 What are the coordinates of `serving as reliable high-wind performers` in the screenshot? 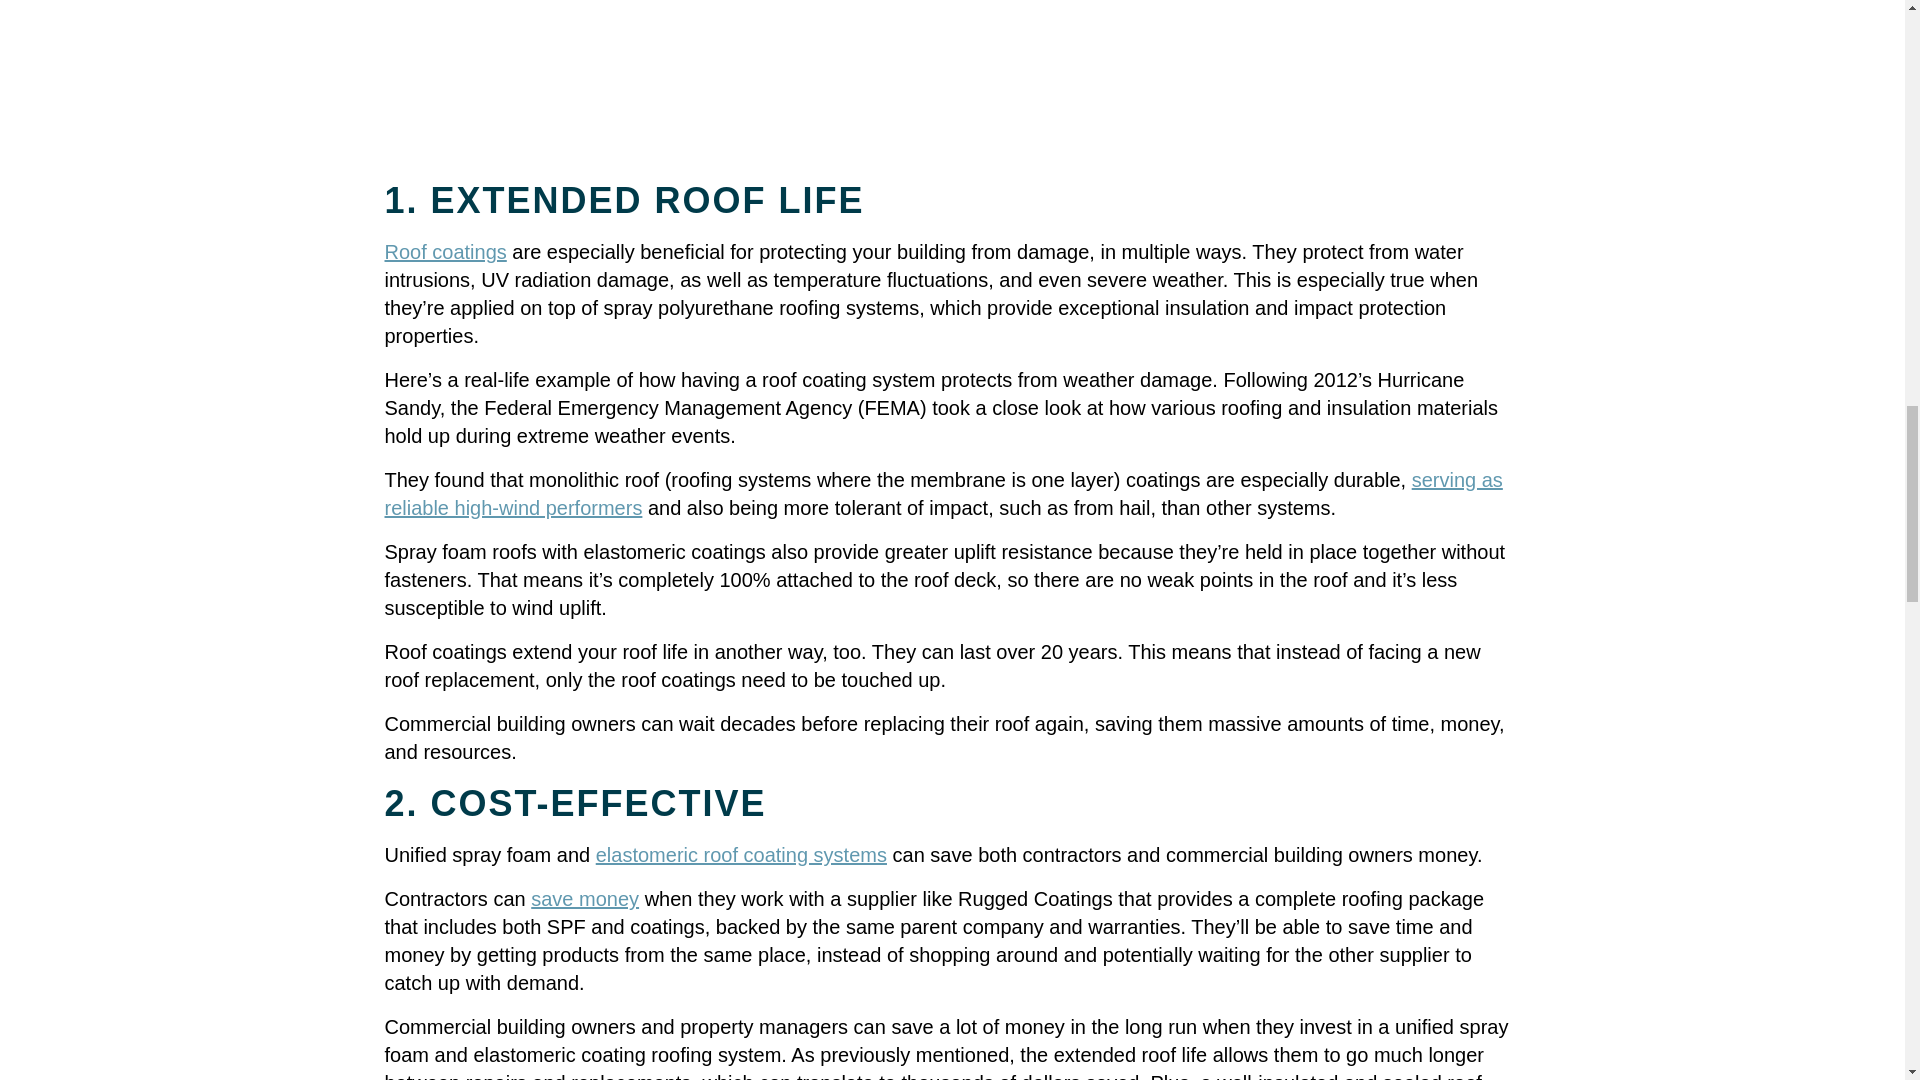 It's located at (942, 494).